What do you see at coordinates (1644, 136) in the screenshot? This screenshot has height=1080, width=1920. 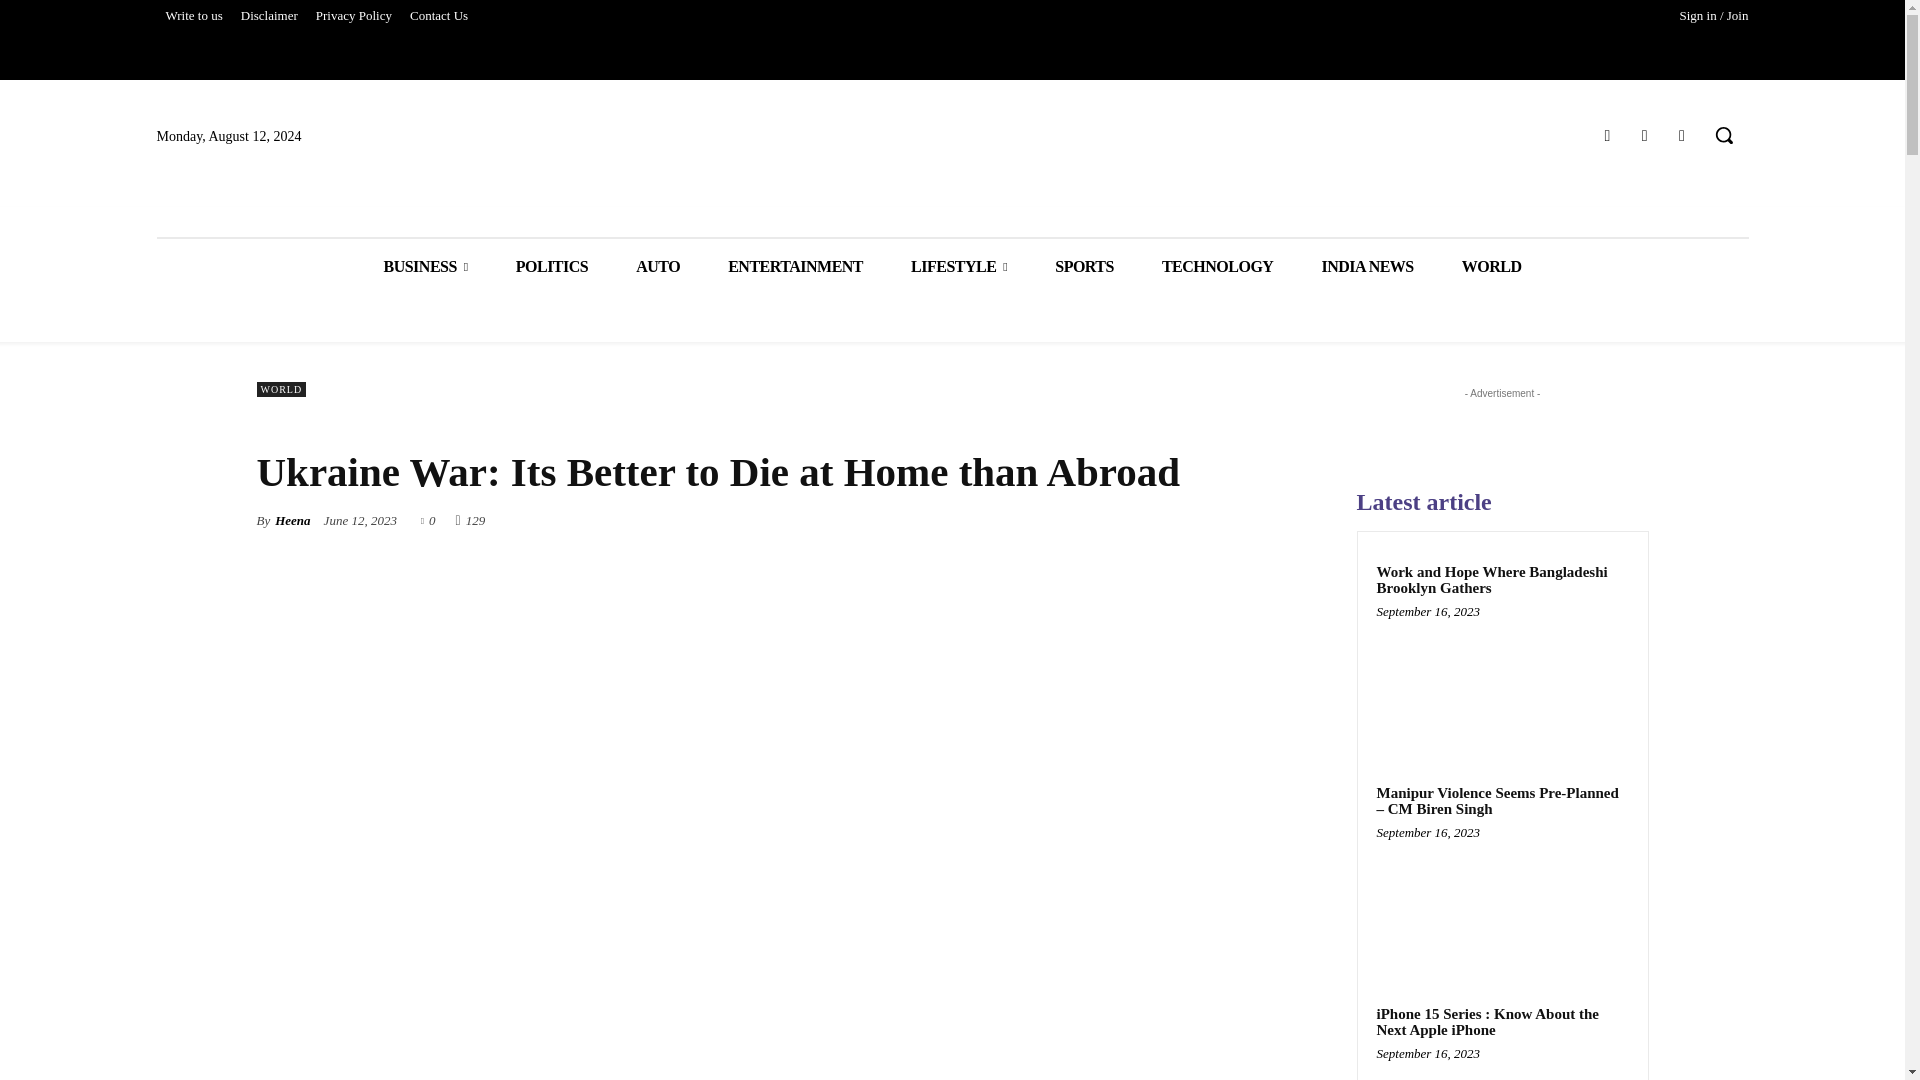 I see `Instagram` at bounding box center [1644, 136].